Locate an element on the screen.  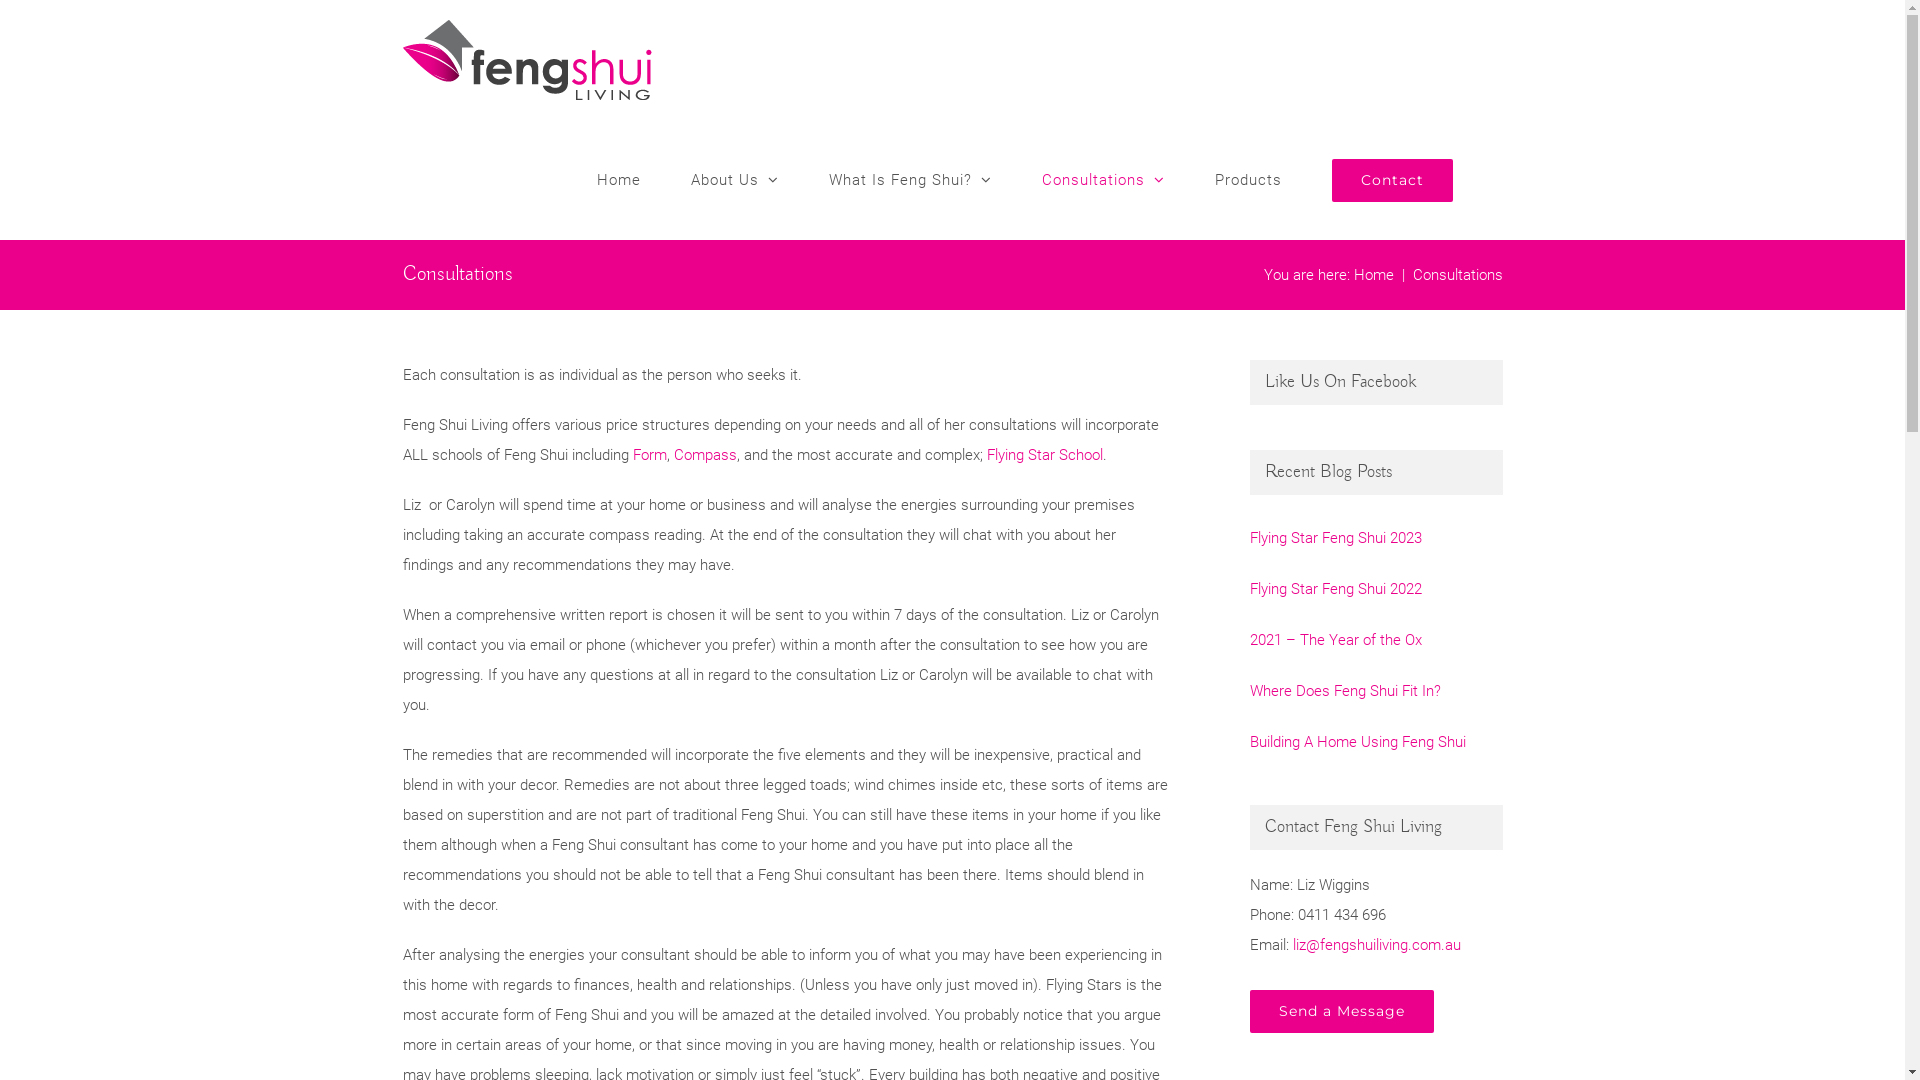
liz@fengshuiliving.com.au is located at coordinates (1376, 945).